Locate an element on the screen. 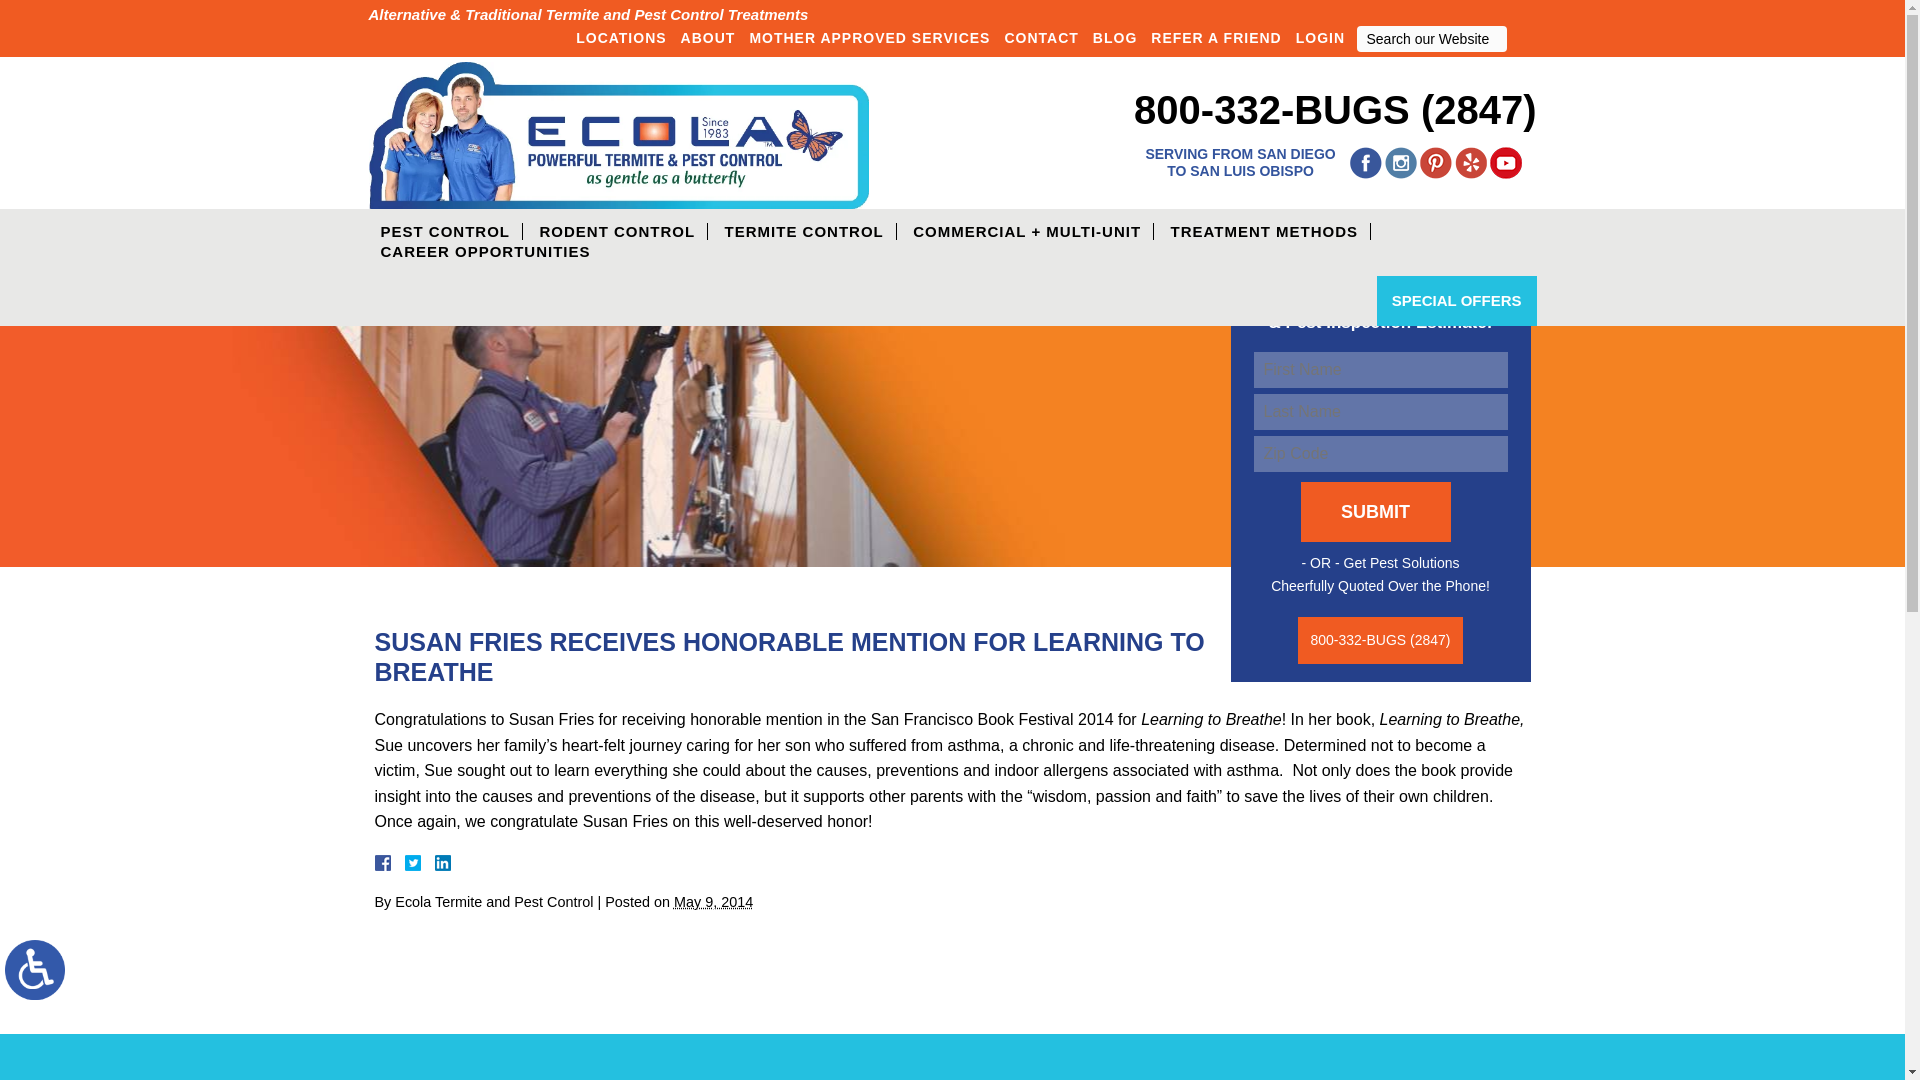 The width and height of the screenshot is (1920, 1080). Facebook is located at coordinates (406, 862).